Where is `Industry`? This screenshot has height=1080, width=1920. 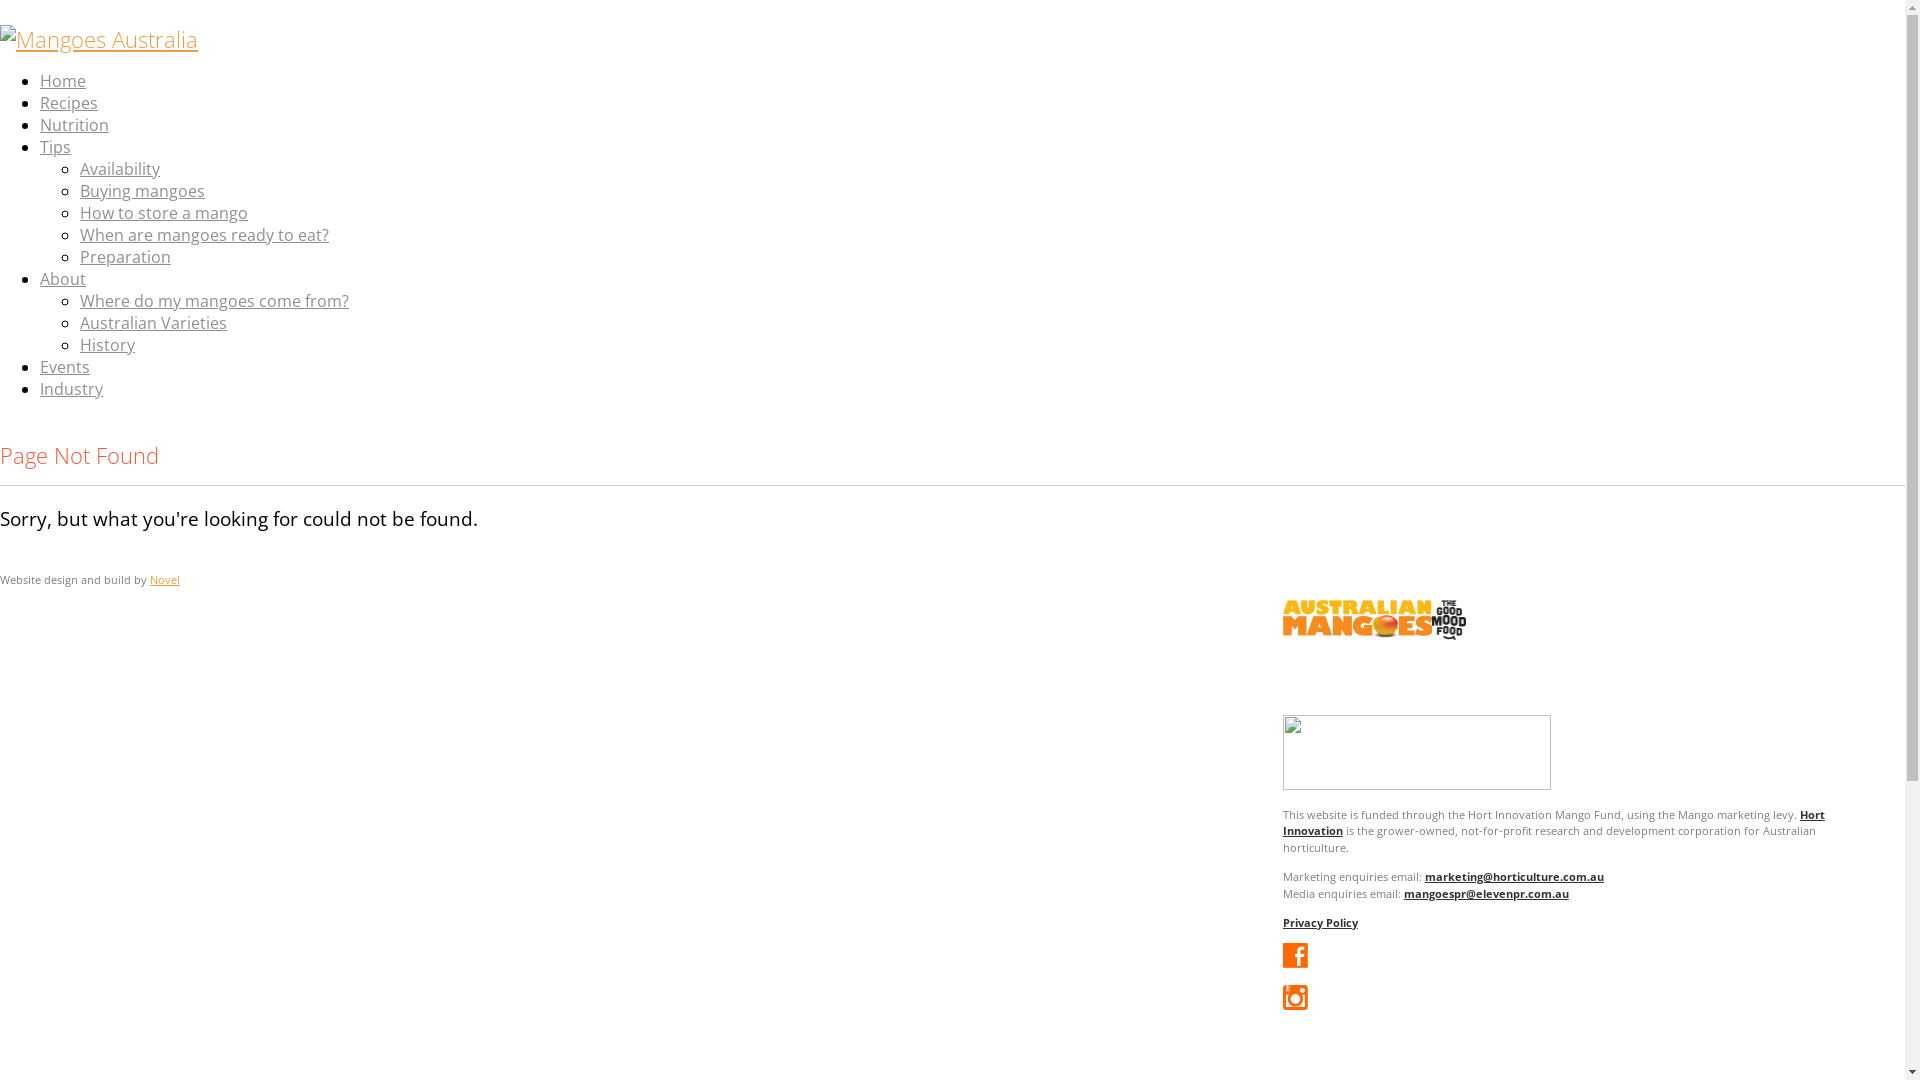
Industry is located at coordinates (72, 389).